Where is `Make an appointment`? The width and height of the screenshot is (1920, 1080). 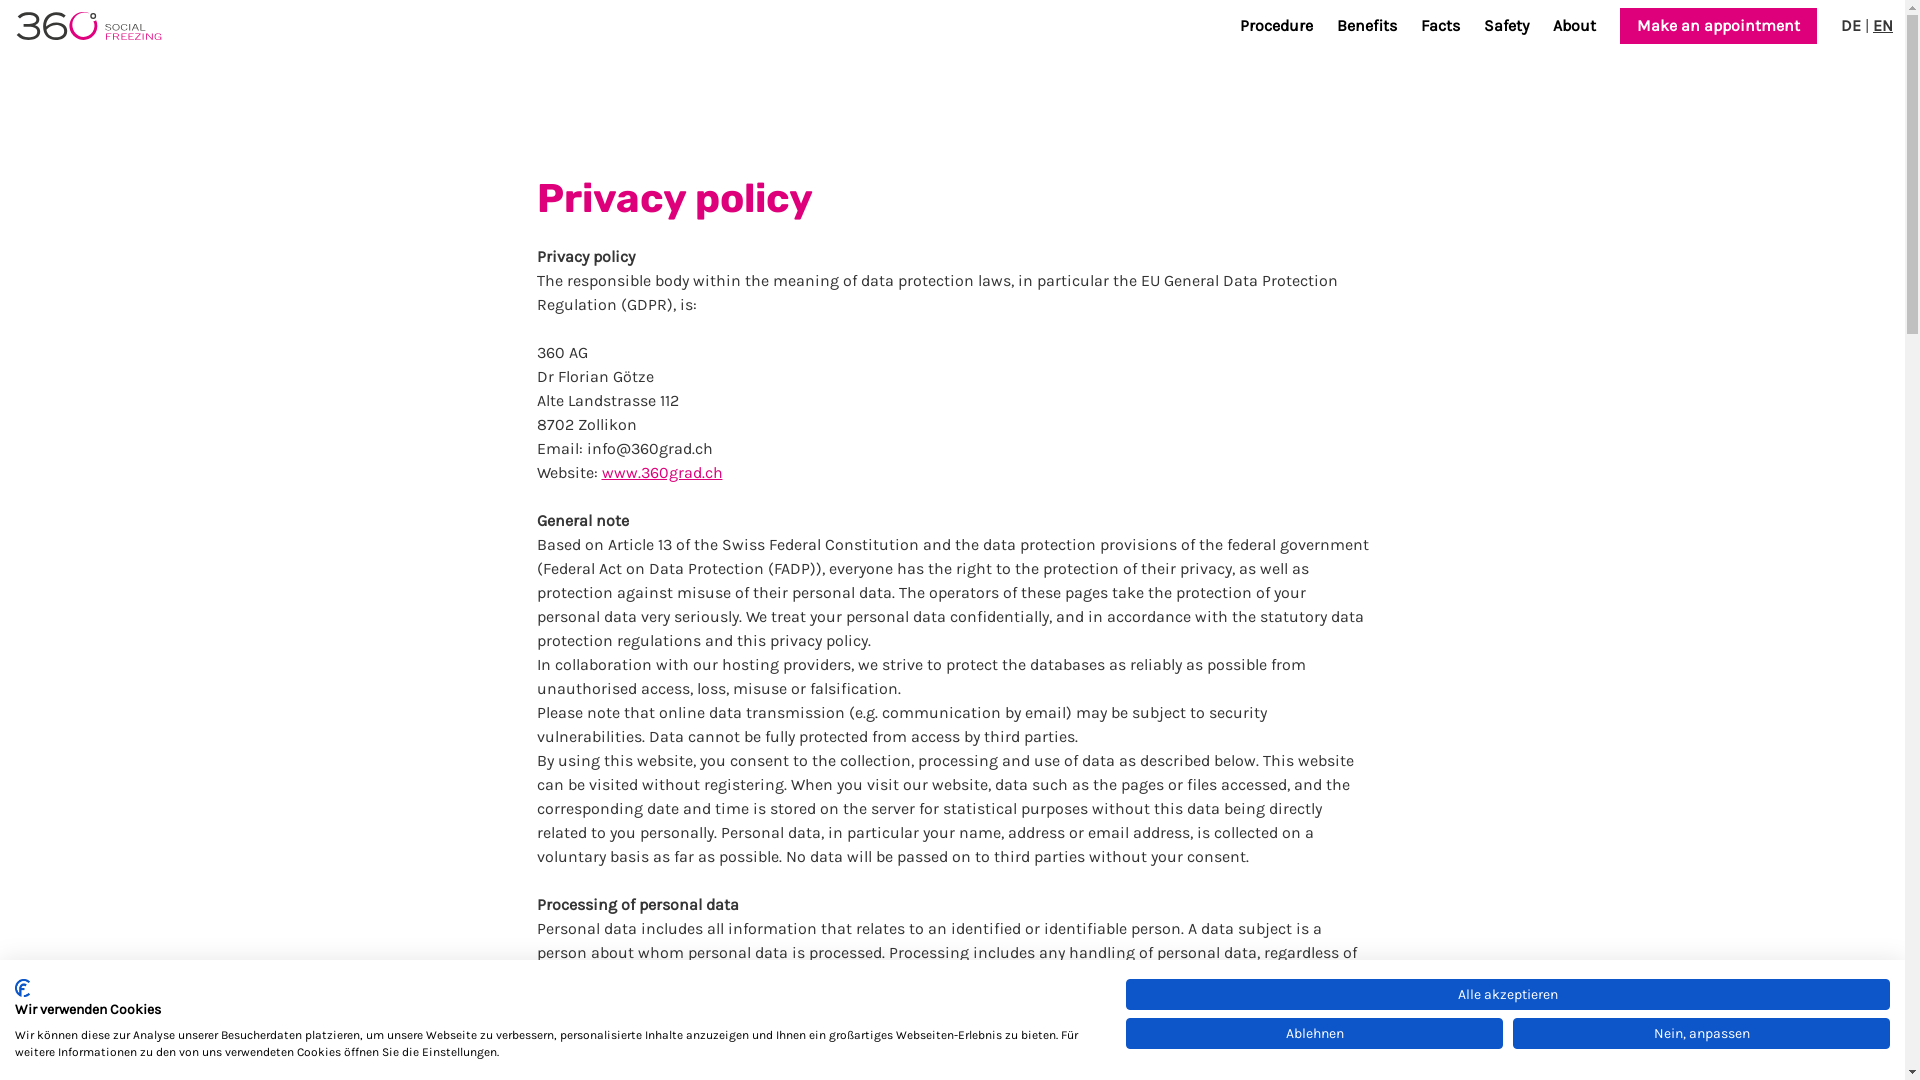
Make an appointment is located at coordinates (1718, 26).